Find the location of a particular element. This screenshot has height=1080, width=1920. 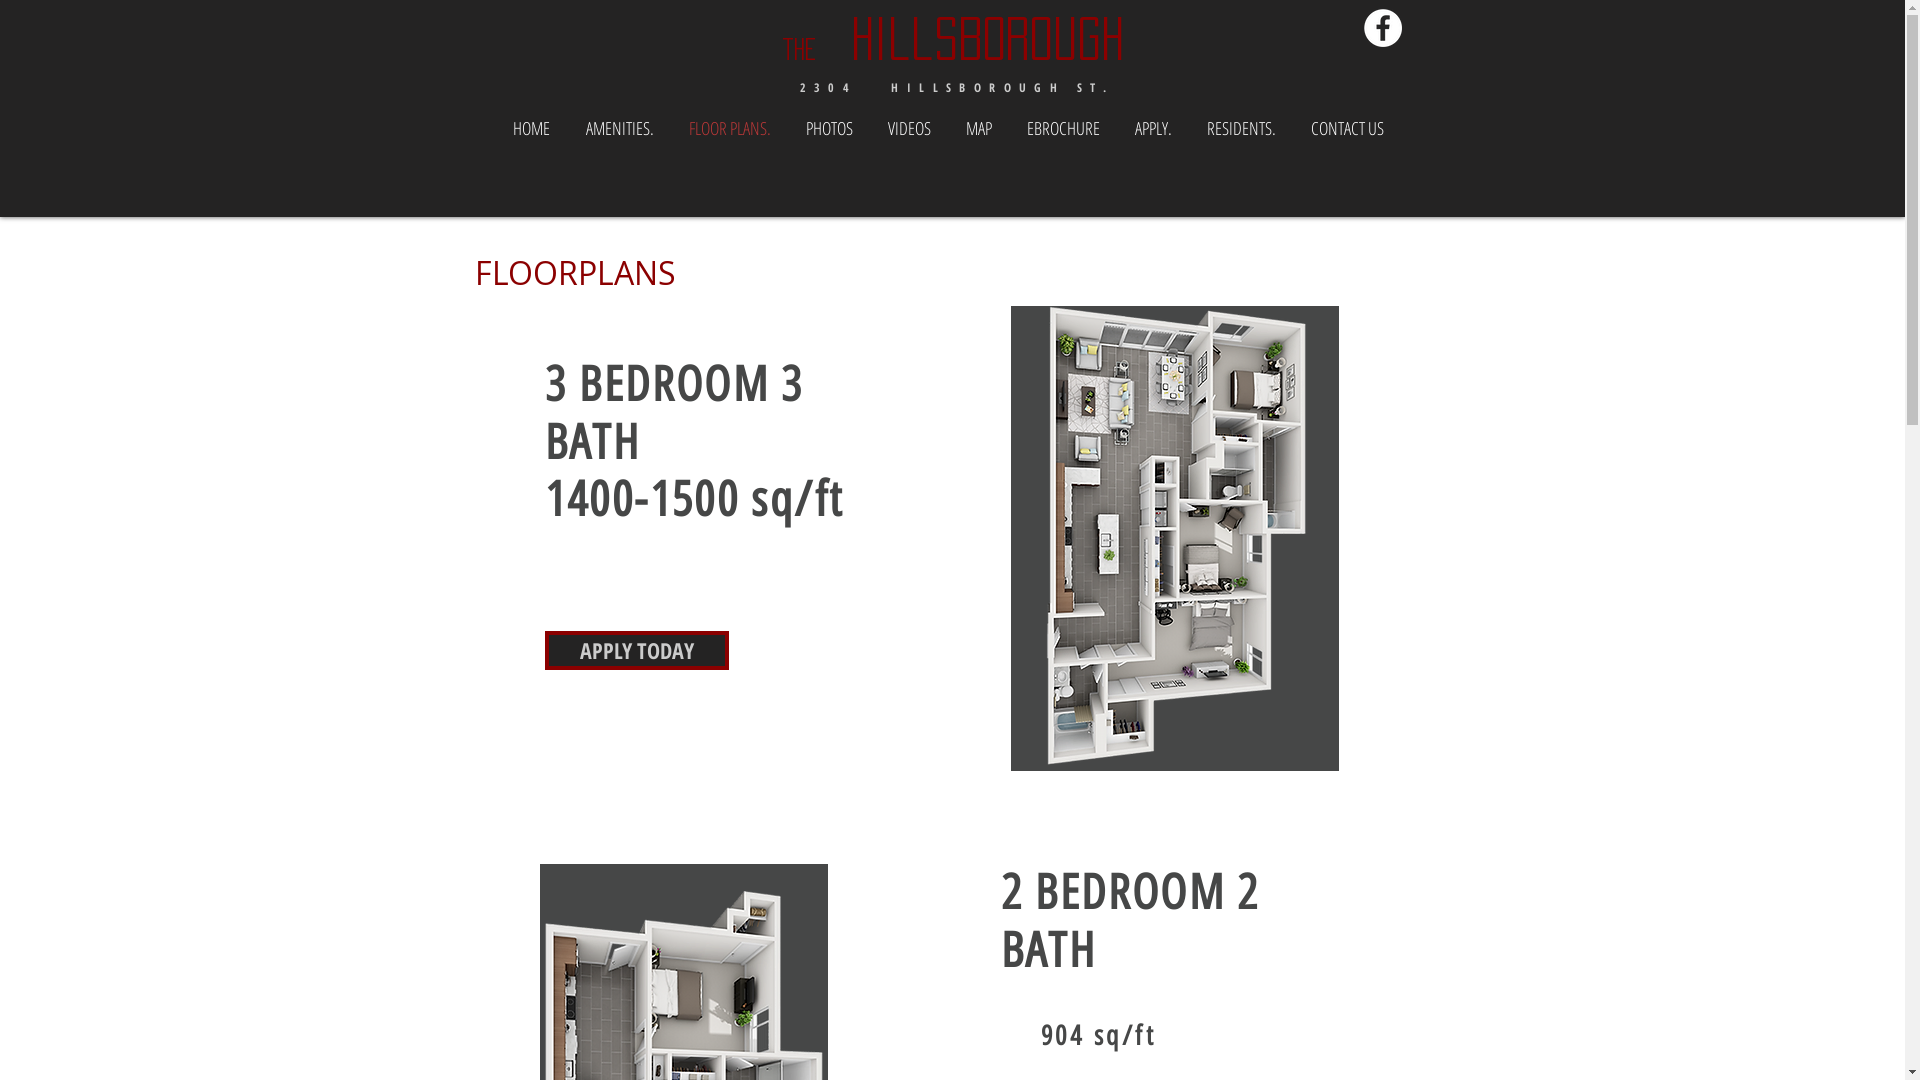

 hillsborough is located at coordinates (970, 38).